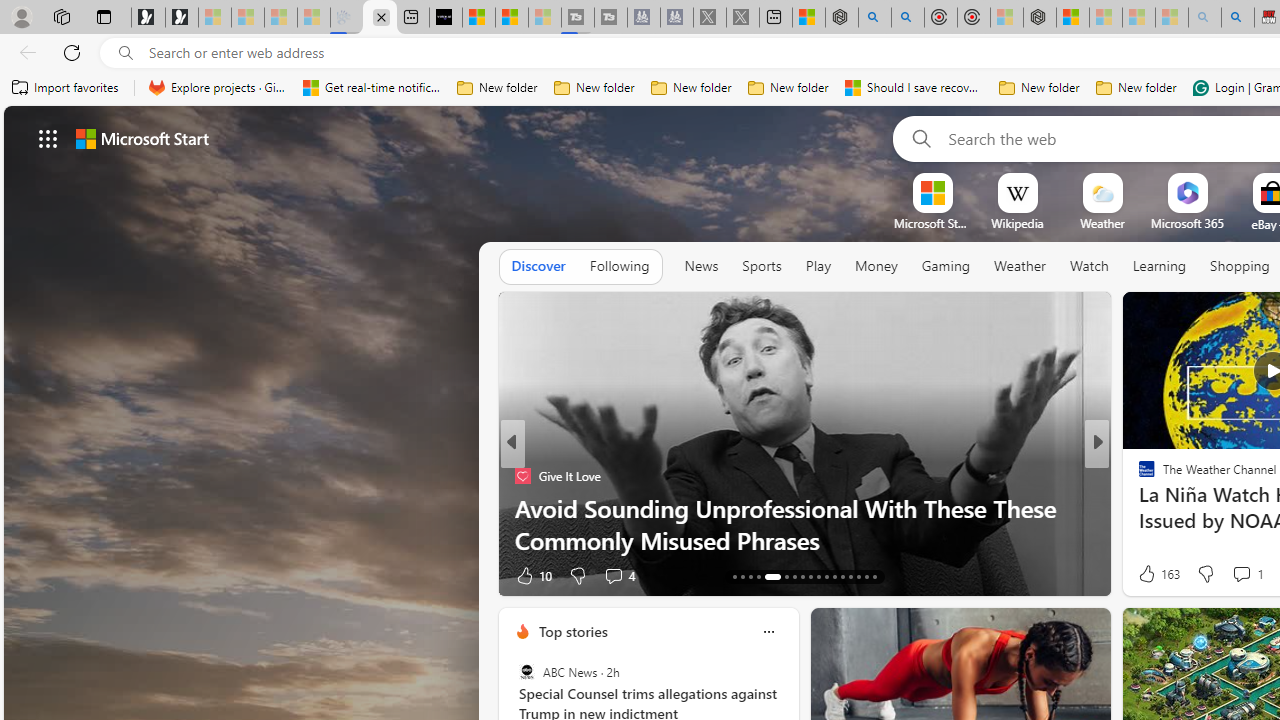  I want to click on Newsletter Sign Up, so click(182, 18).